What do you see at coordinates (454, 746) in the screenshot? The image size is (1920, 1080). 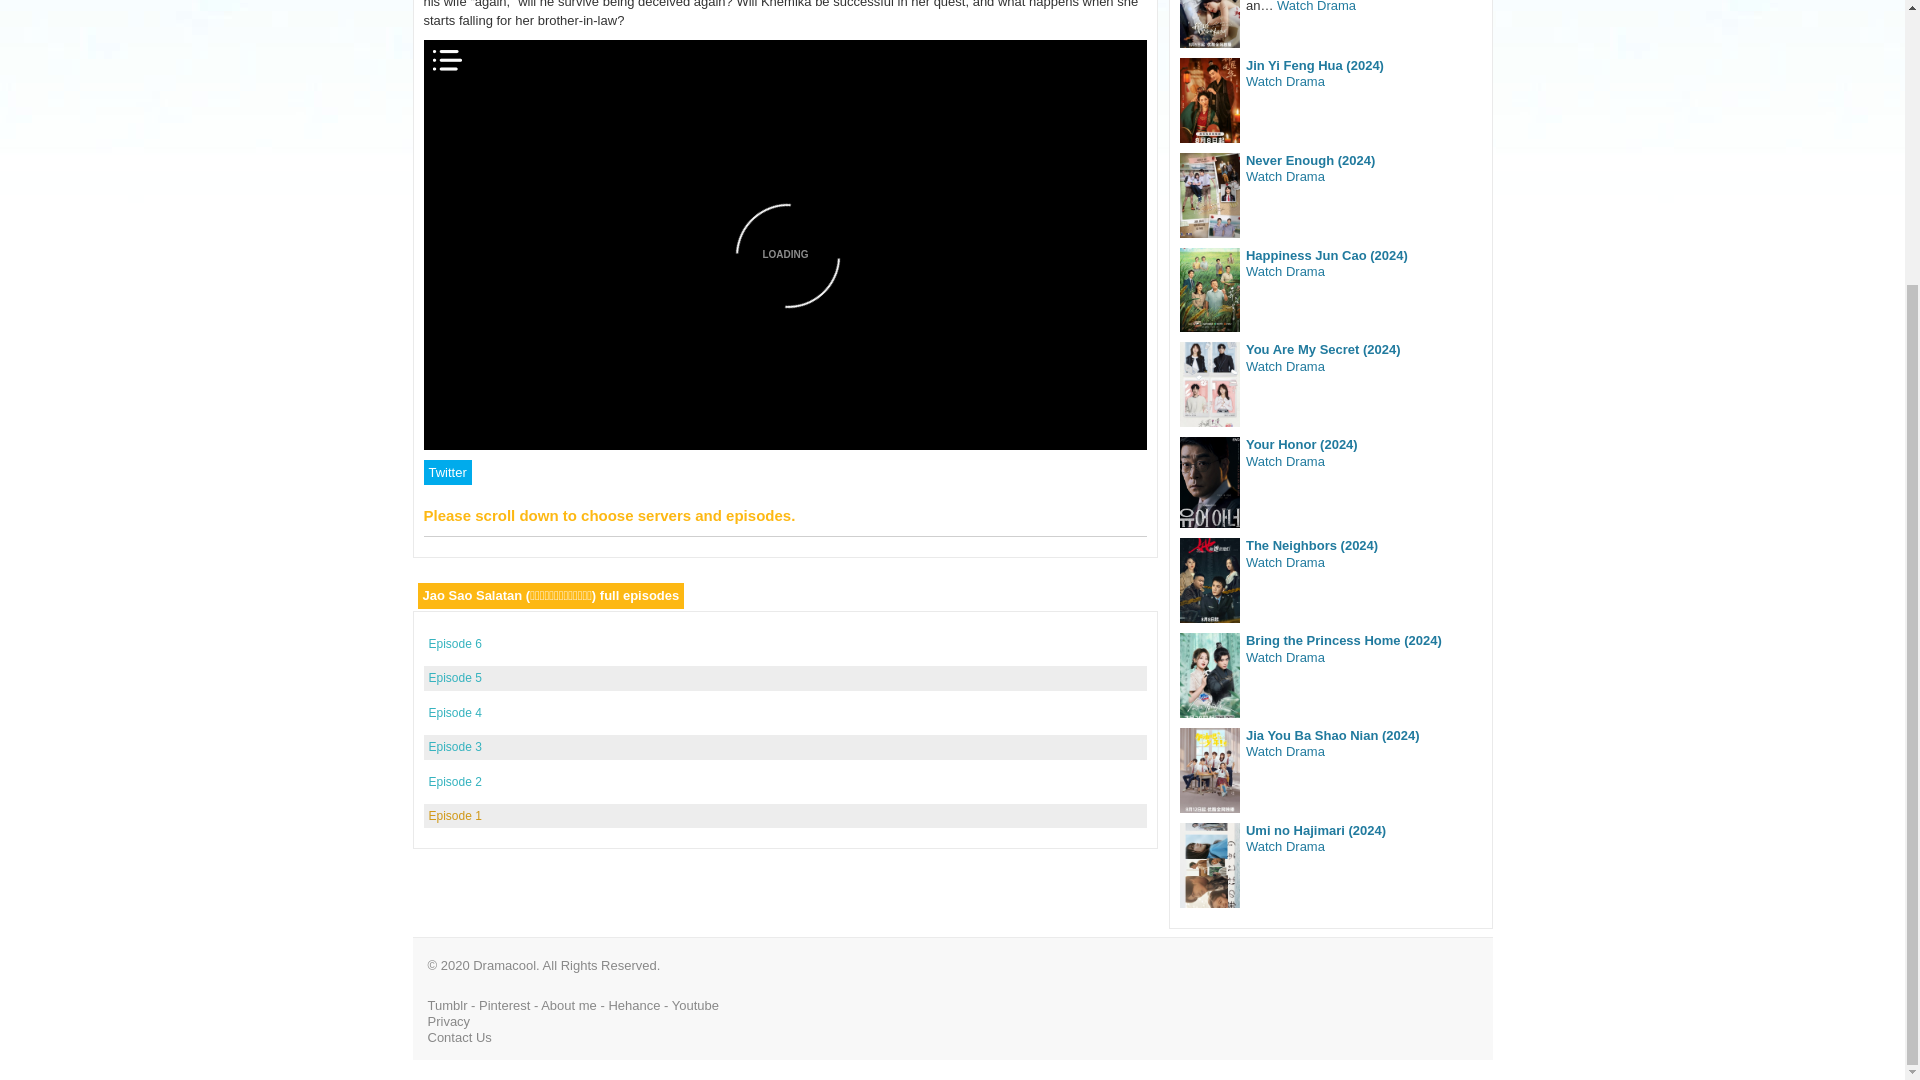 I see `Episode 3` at bounding box center [454, 746].